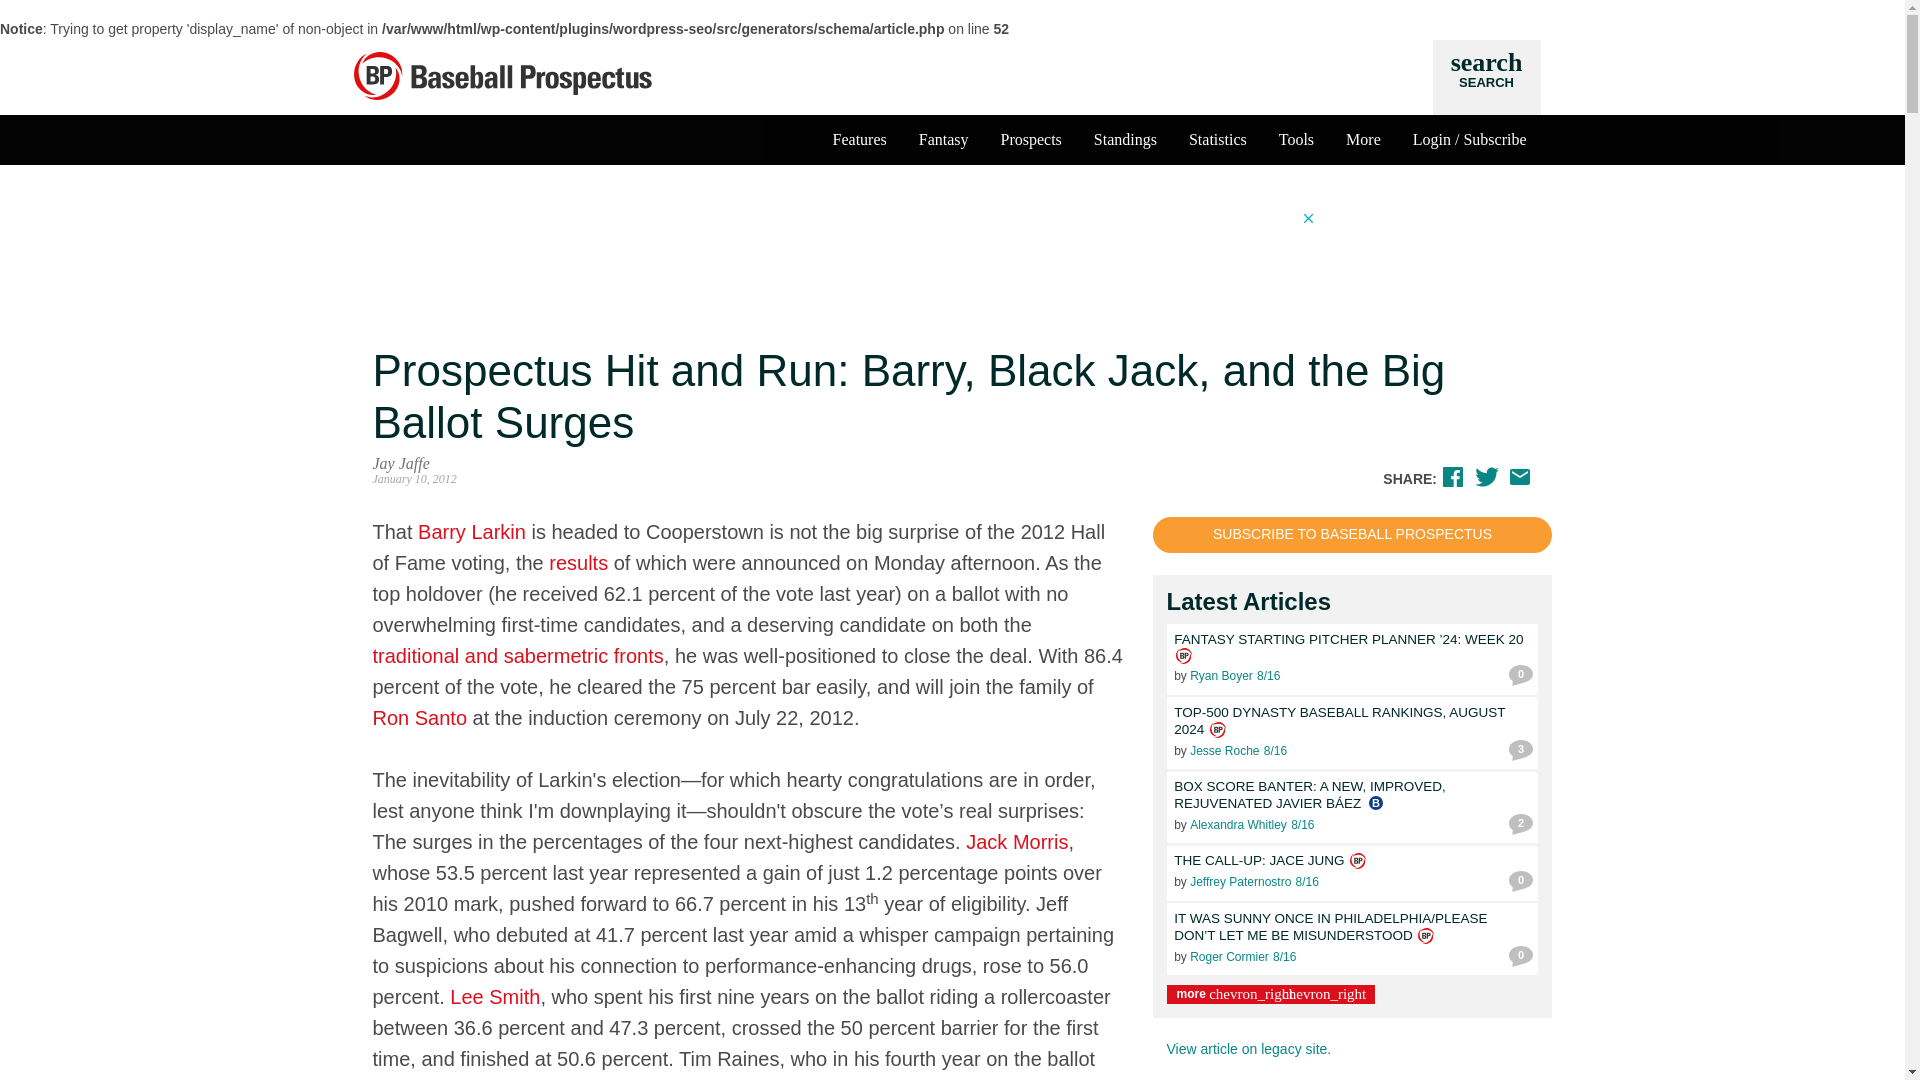  I want to click on available to Premium Subscribers, so click(1030, 139).